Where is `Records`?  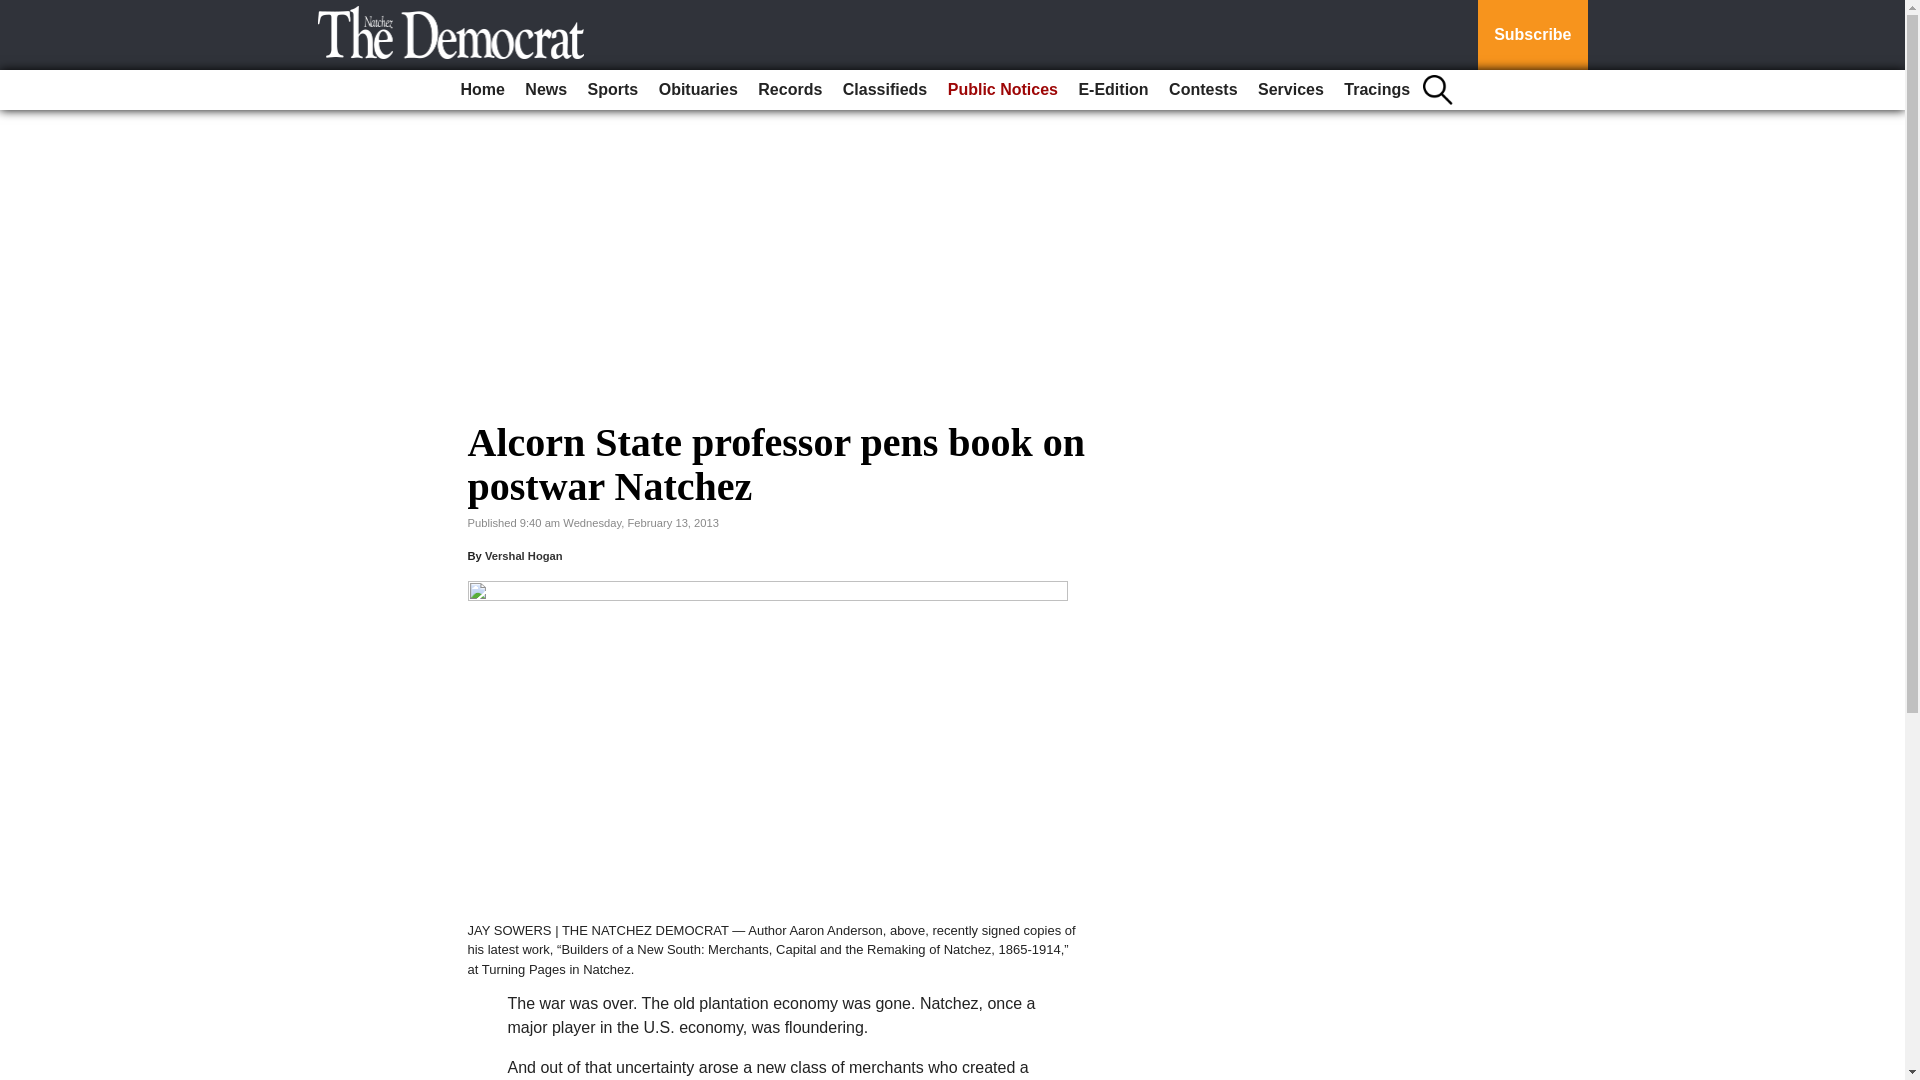 Records is located at coordinates (790, 90).